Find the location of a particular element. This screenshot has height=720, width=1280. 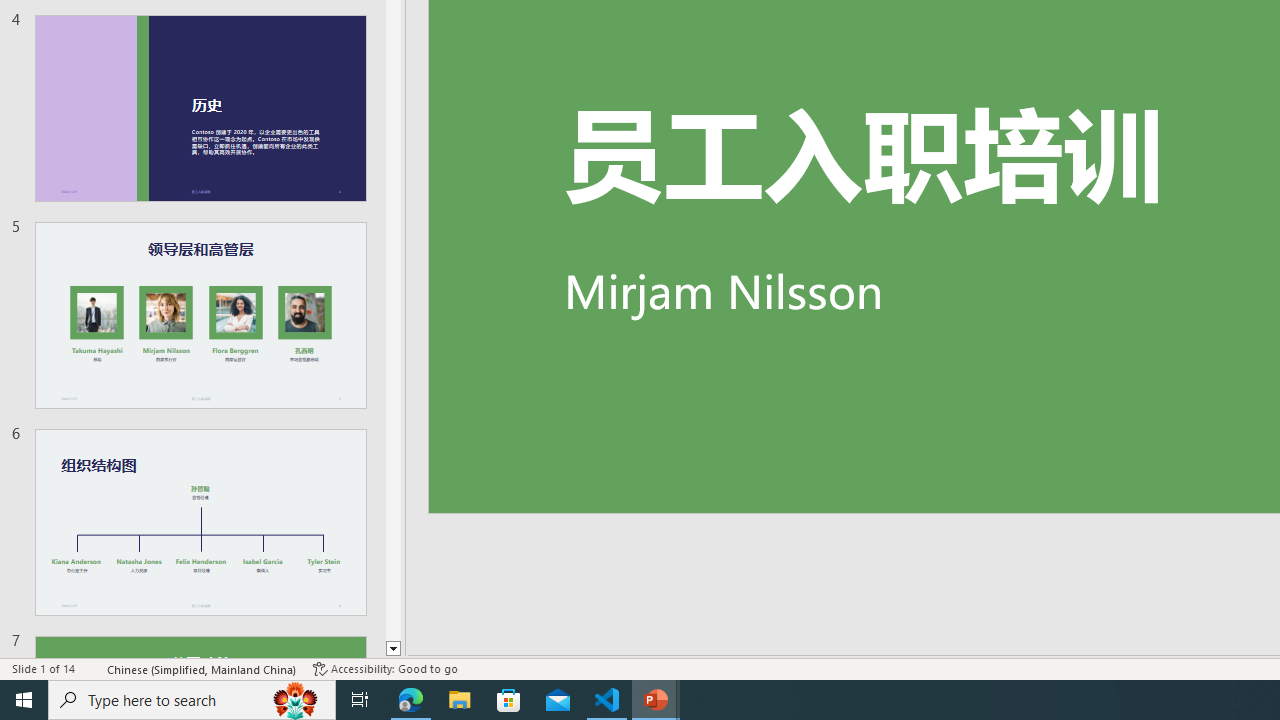

Spell Check  is located at coordinates (92, 668).